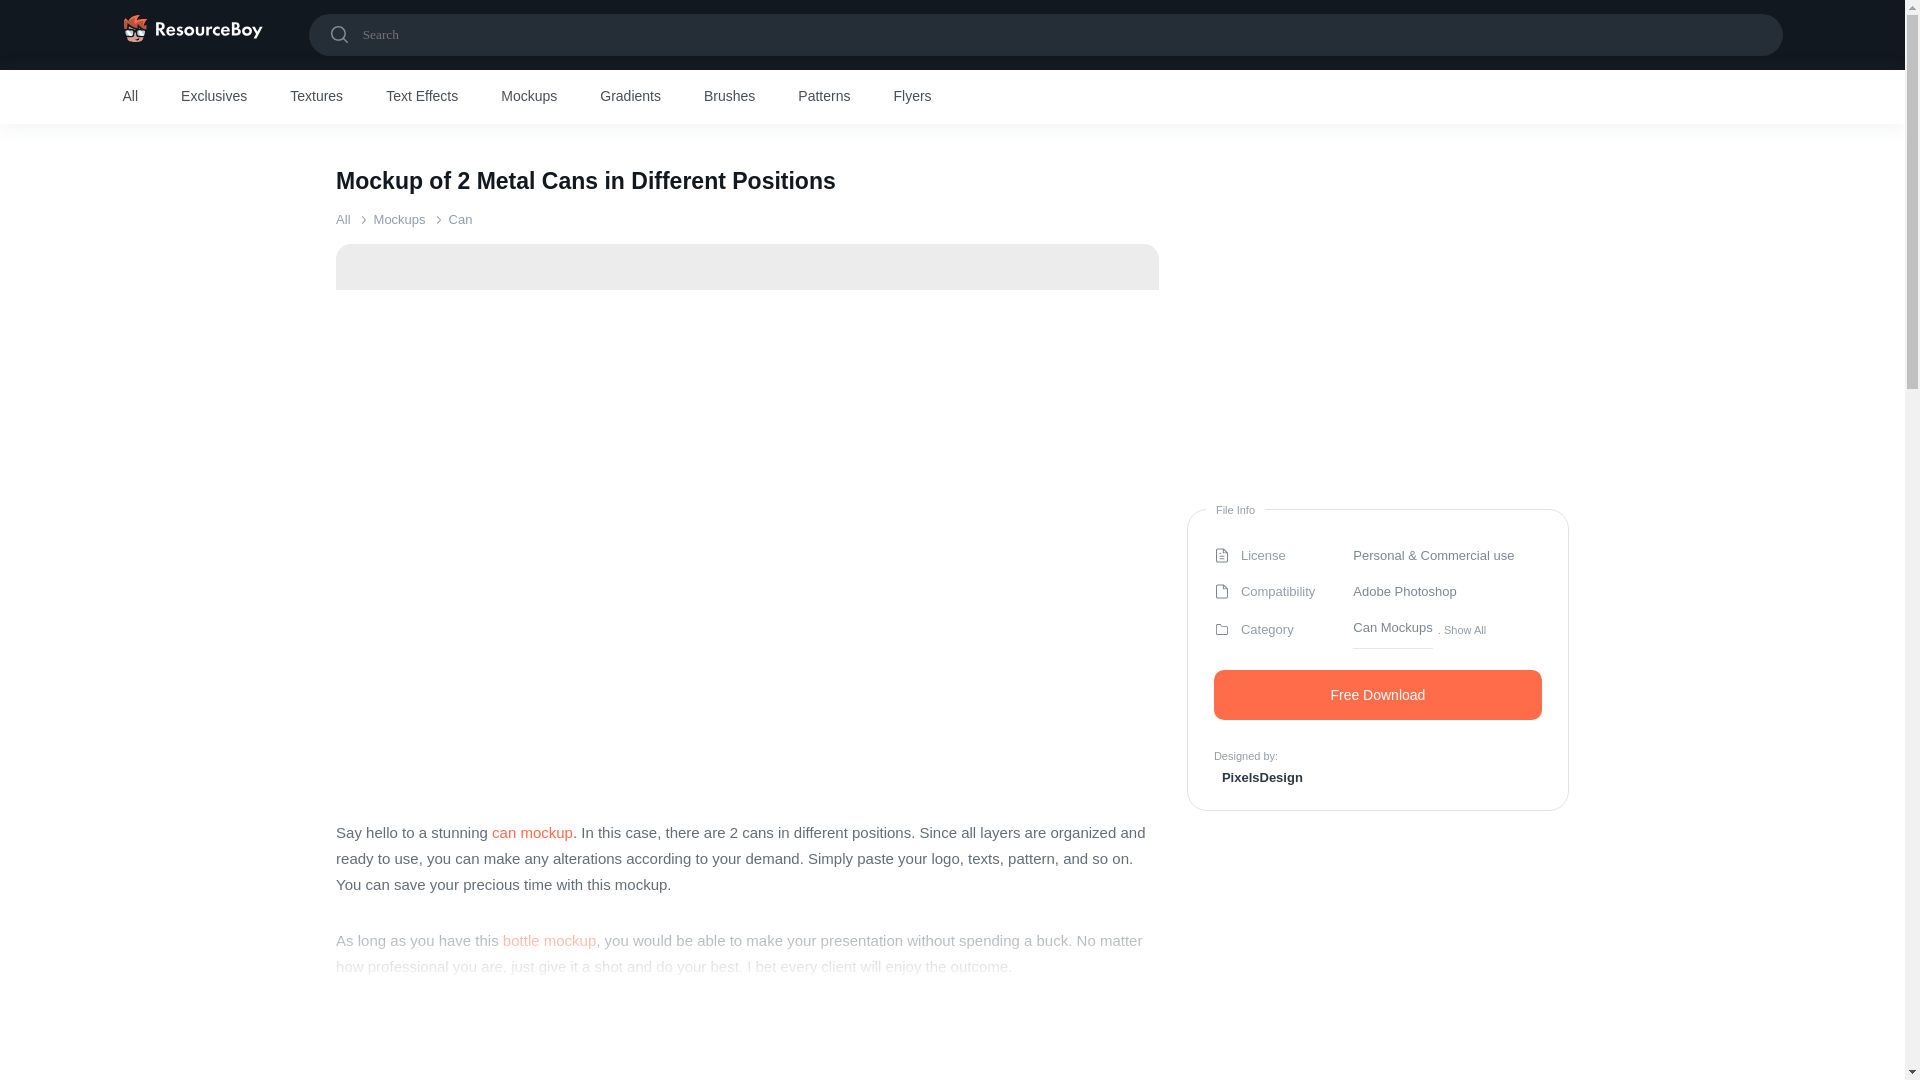  Describe the element at coordinates (1258, 776) in the screenshot. I see `PixelsDesign` at that location.